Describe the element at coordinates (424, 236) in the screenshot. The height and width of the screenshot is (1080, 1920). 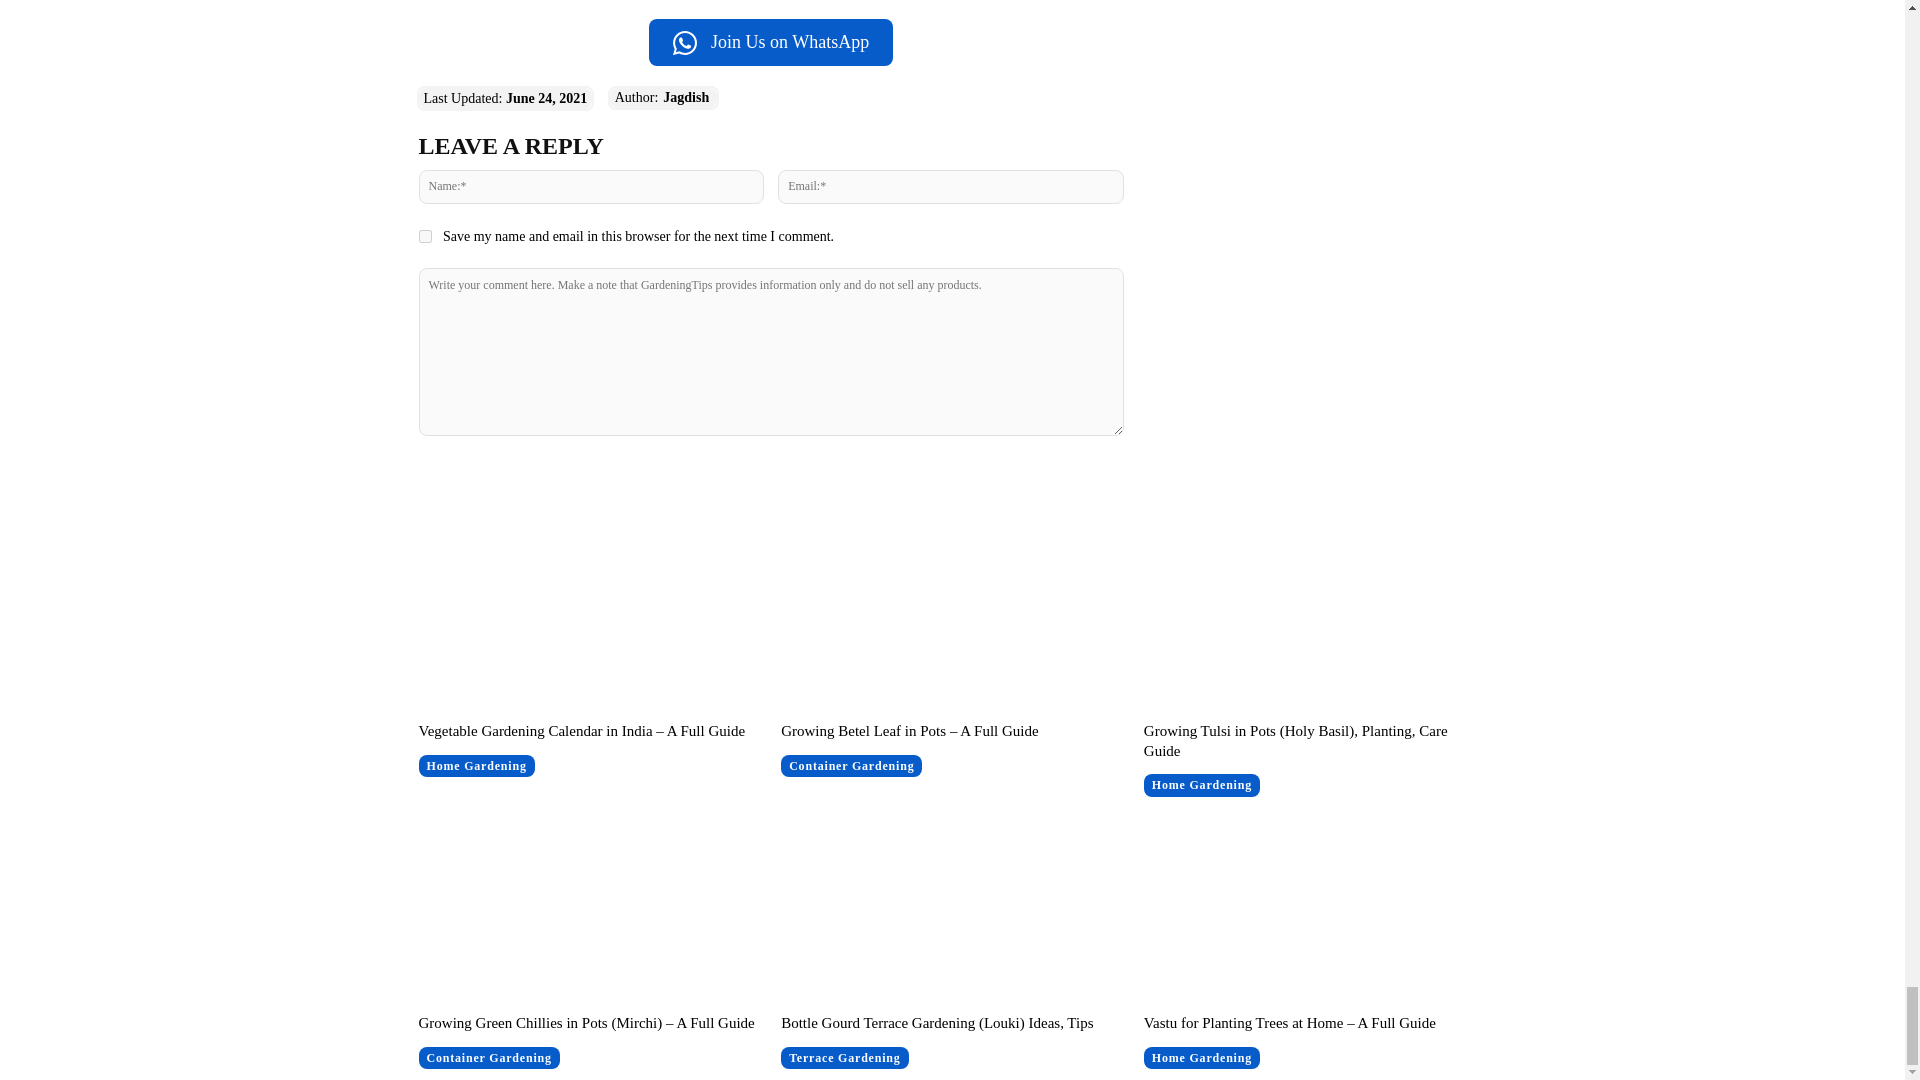
I see `yes` at that location.